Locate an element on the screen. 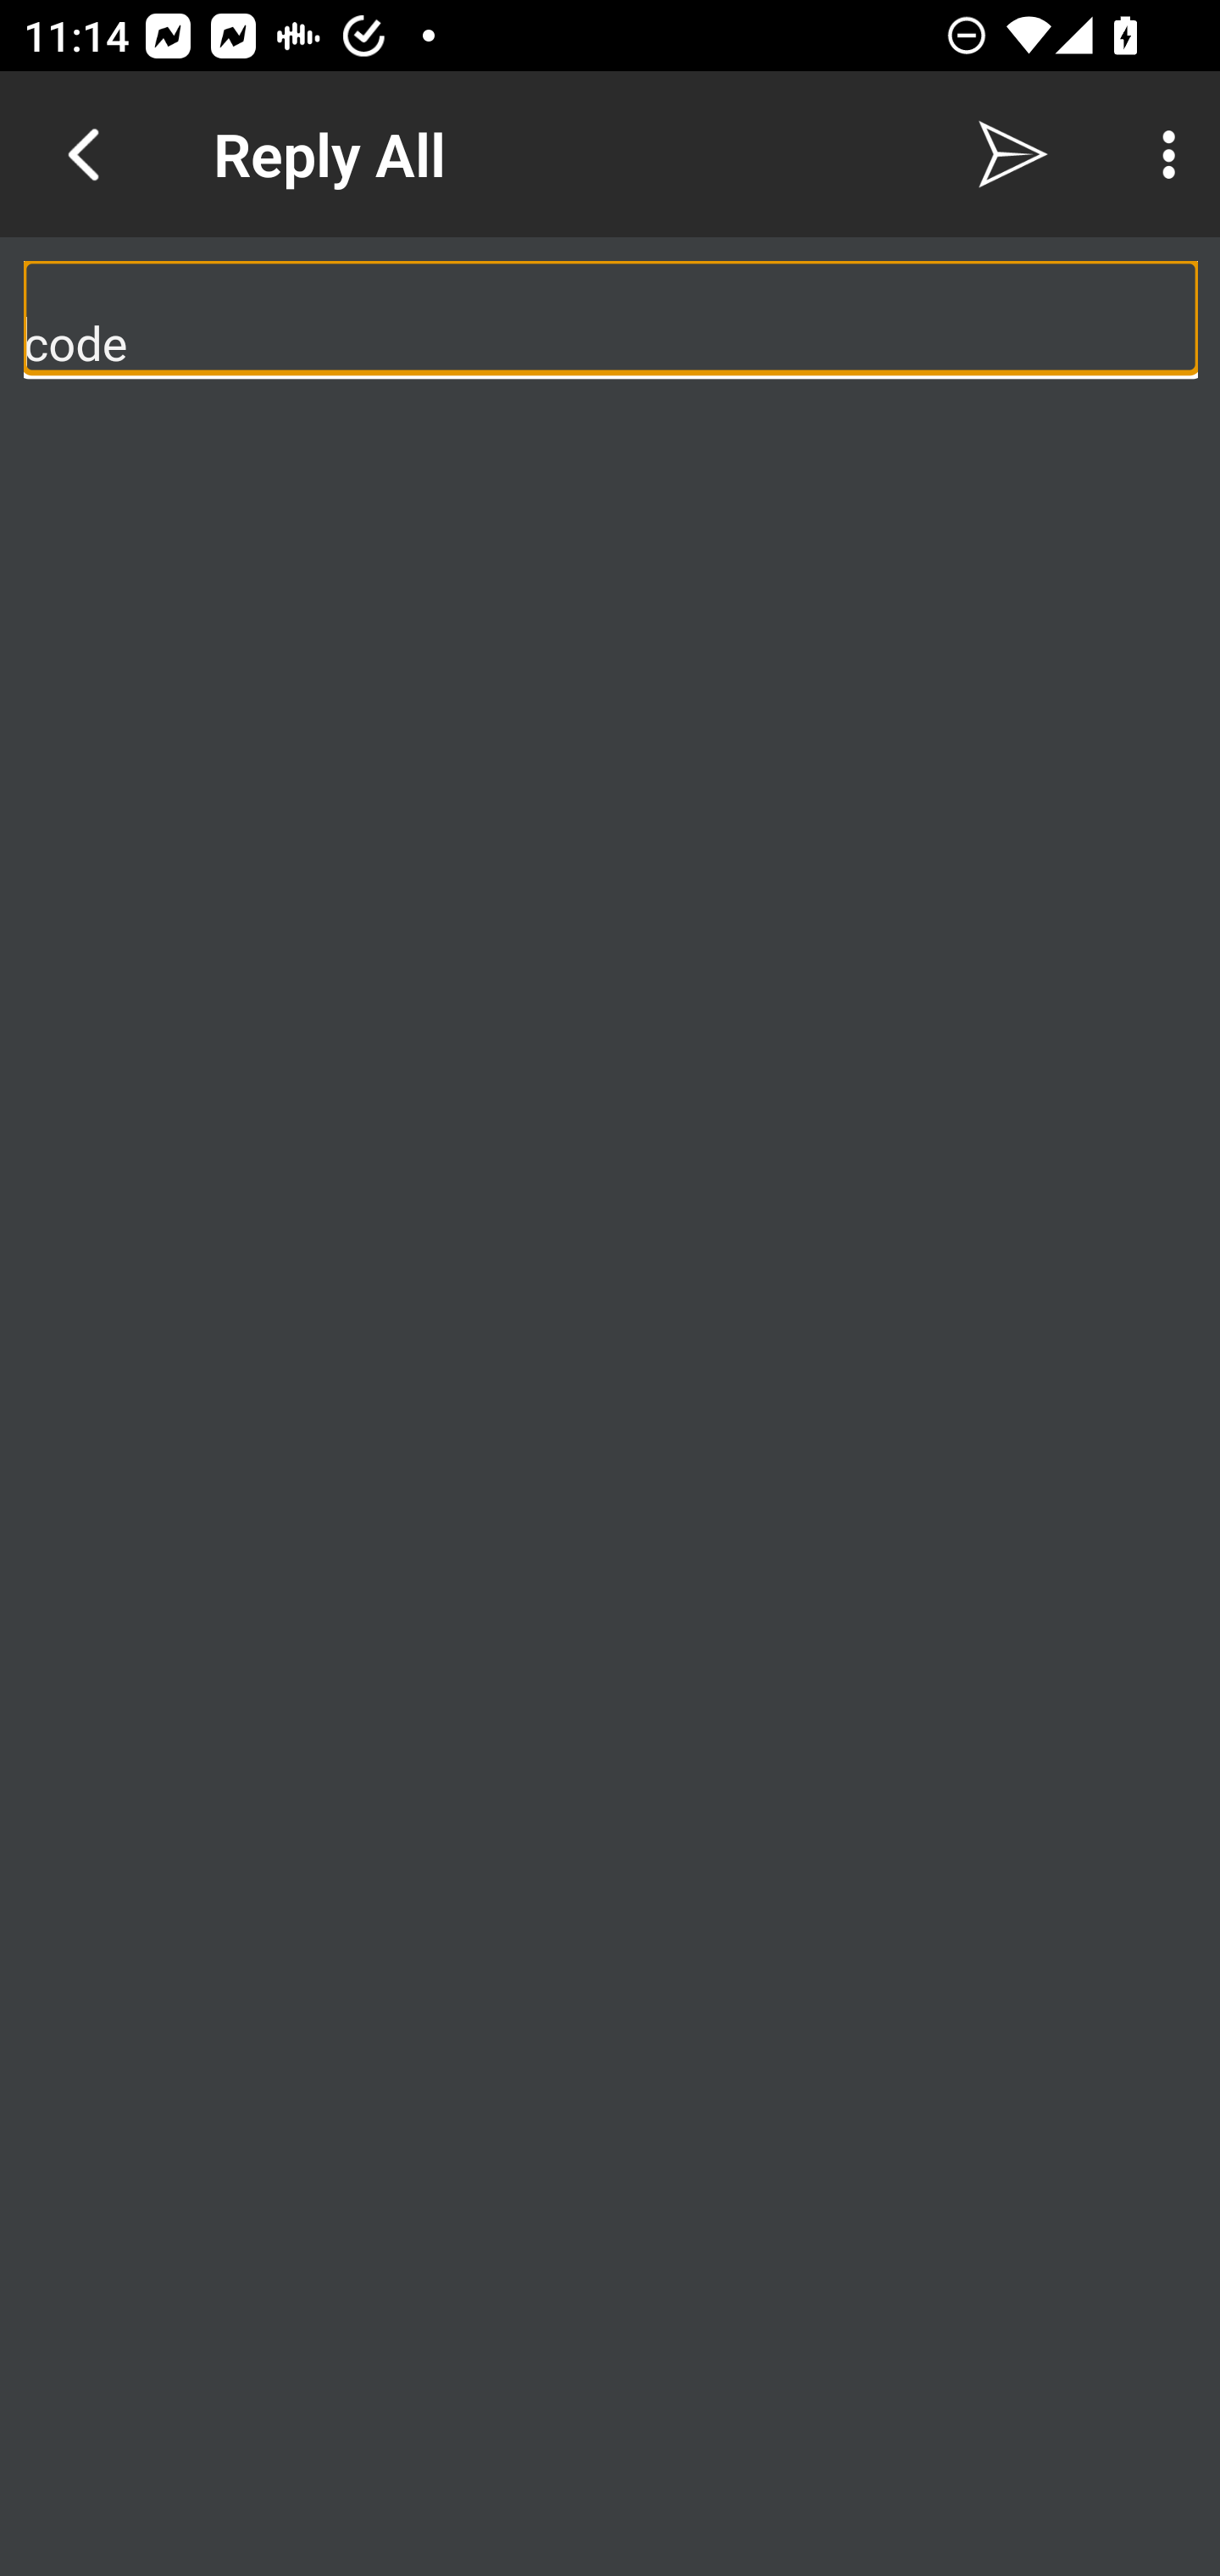 Image resolution: width=1220 pixels, height=2576 pixels. Send is located at coordinates (1013, 154).